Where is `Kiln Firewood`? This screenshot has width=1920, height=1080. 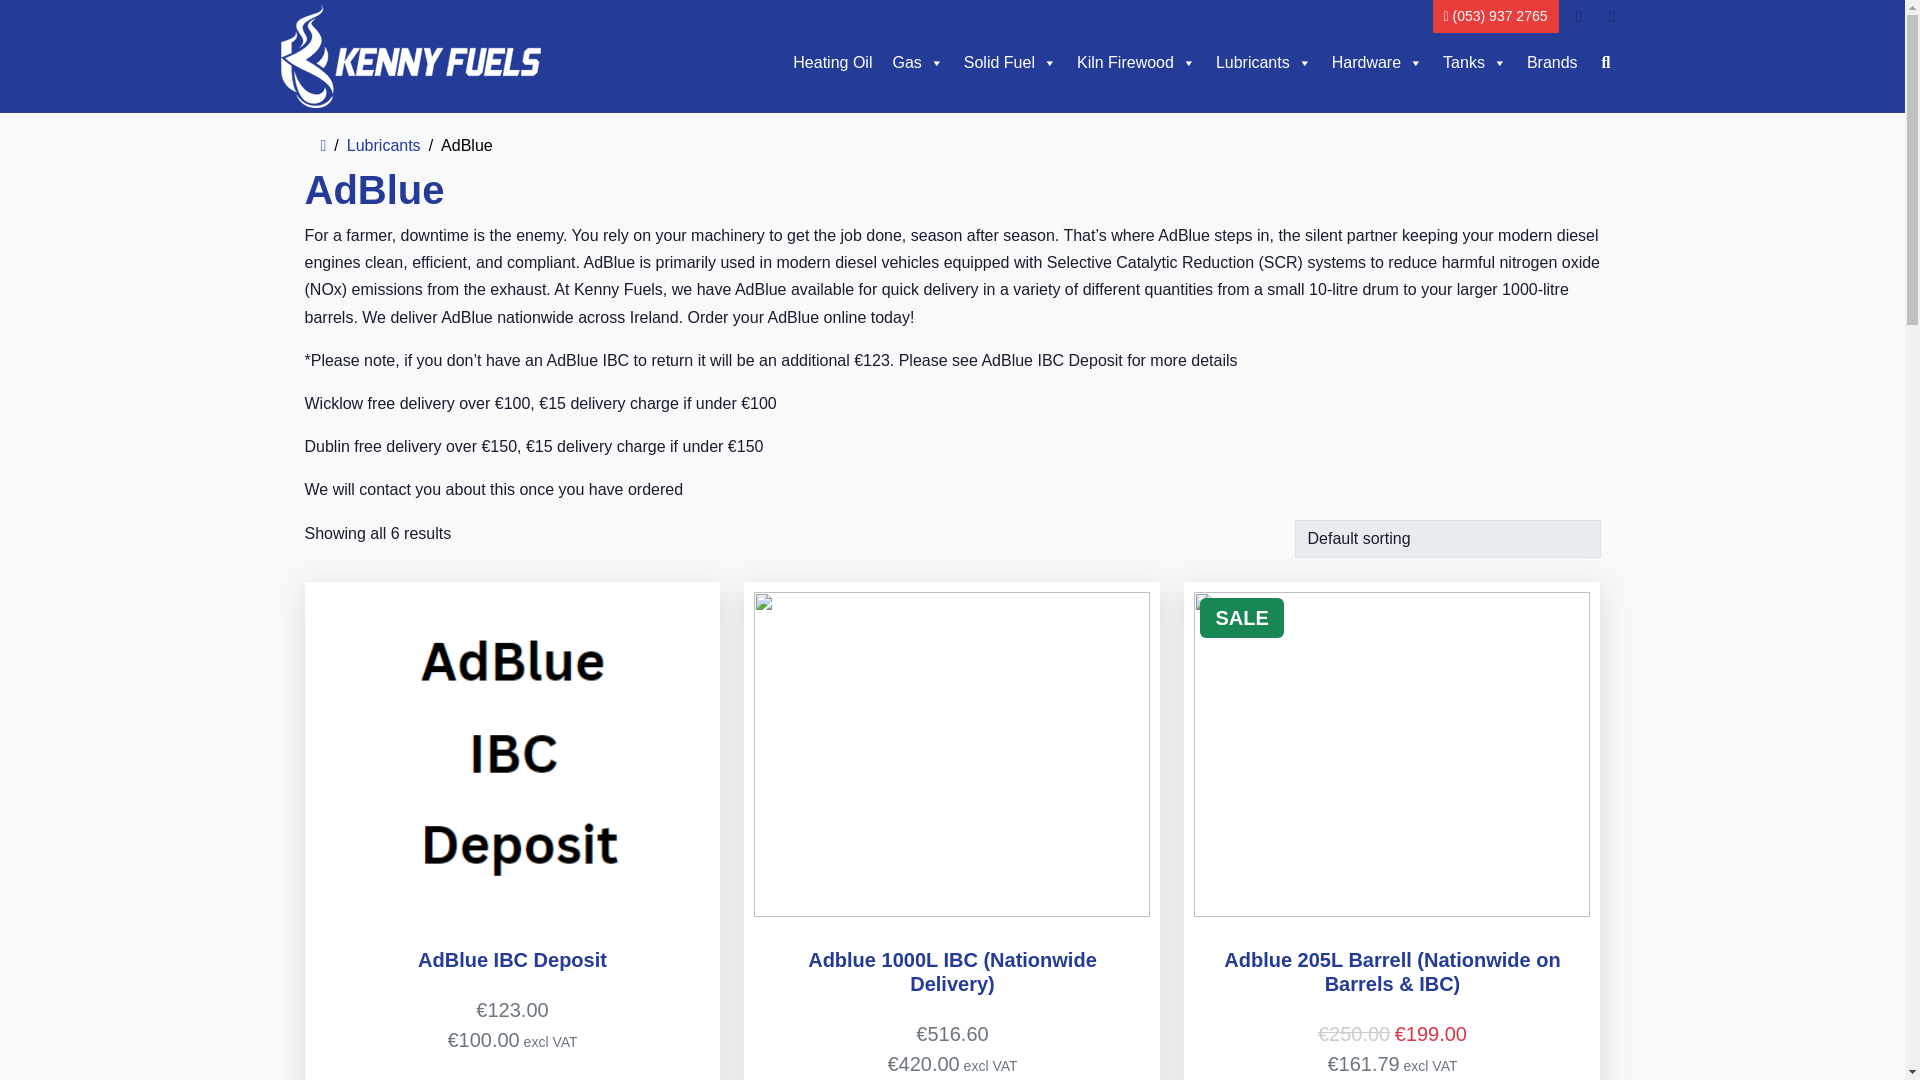 Kiln Firewood is located at coordinates (1136, 63).